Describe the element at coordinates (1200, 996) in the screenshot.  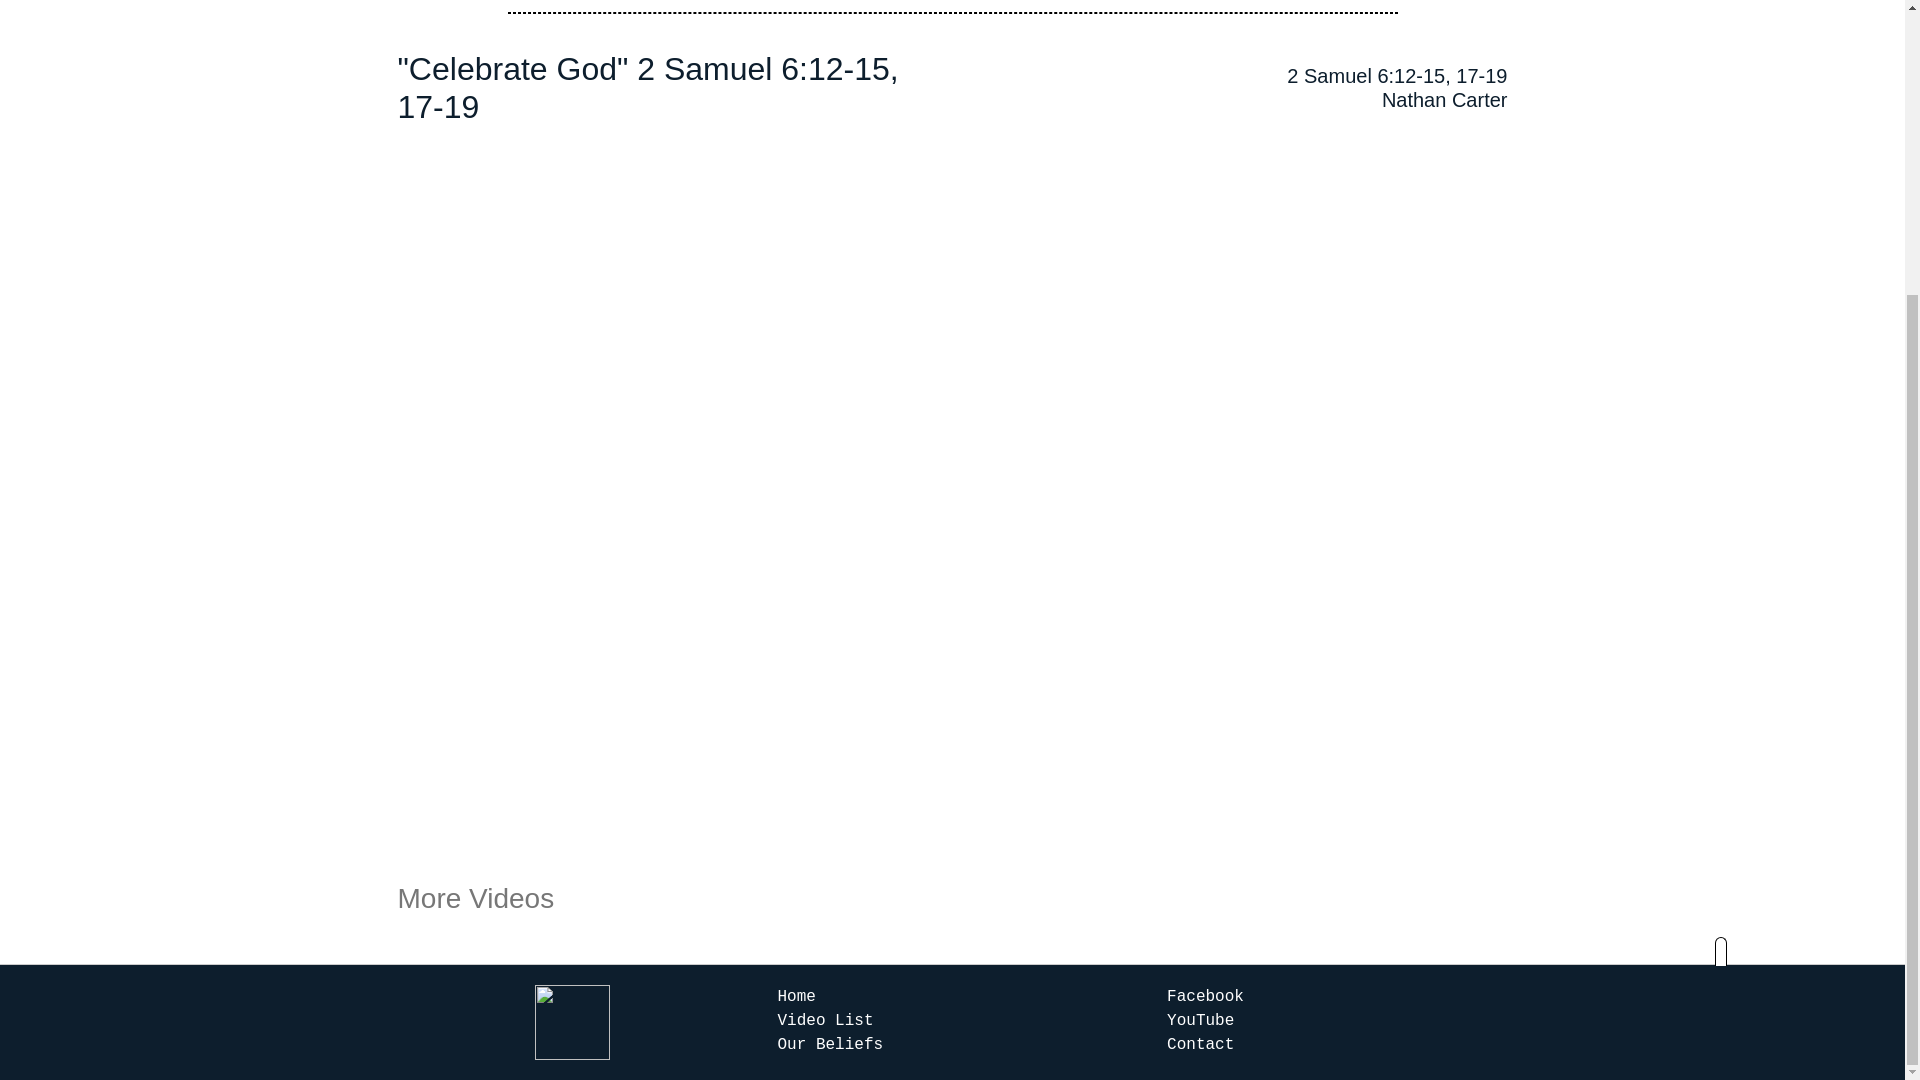
I see ` Facebook` at that location.